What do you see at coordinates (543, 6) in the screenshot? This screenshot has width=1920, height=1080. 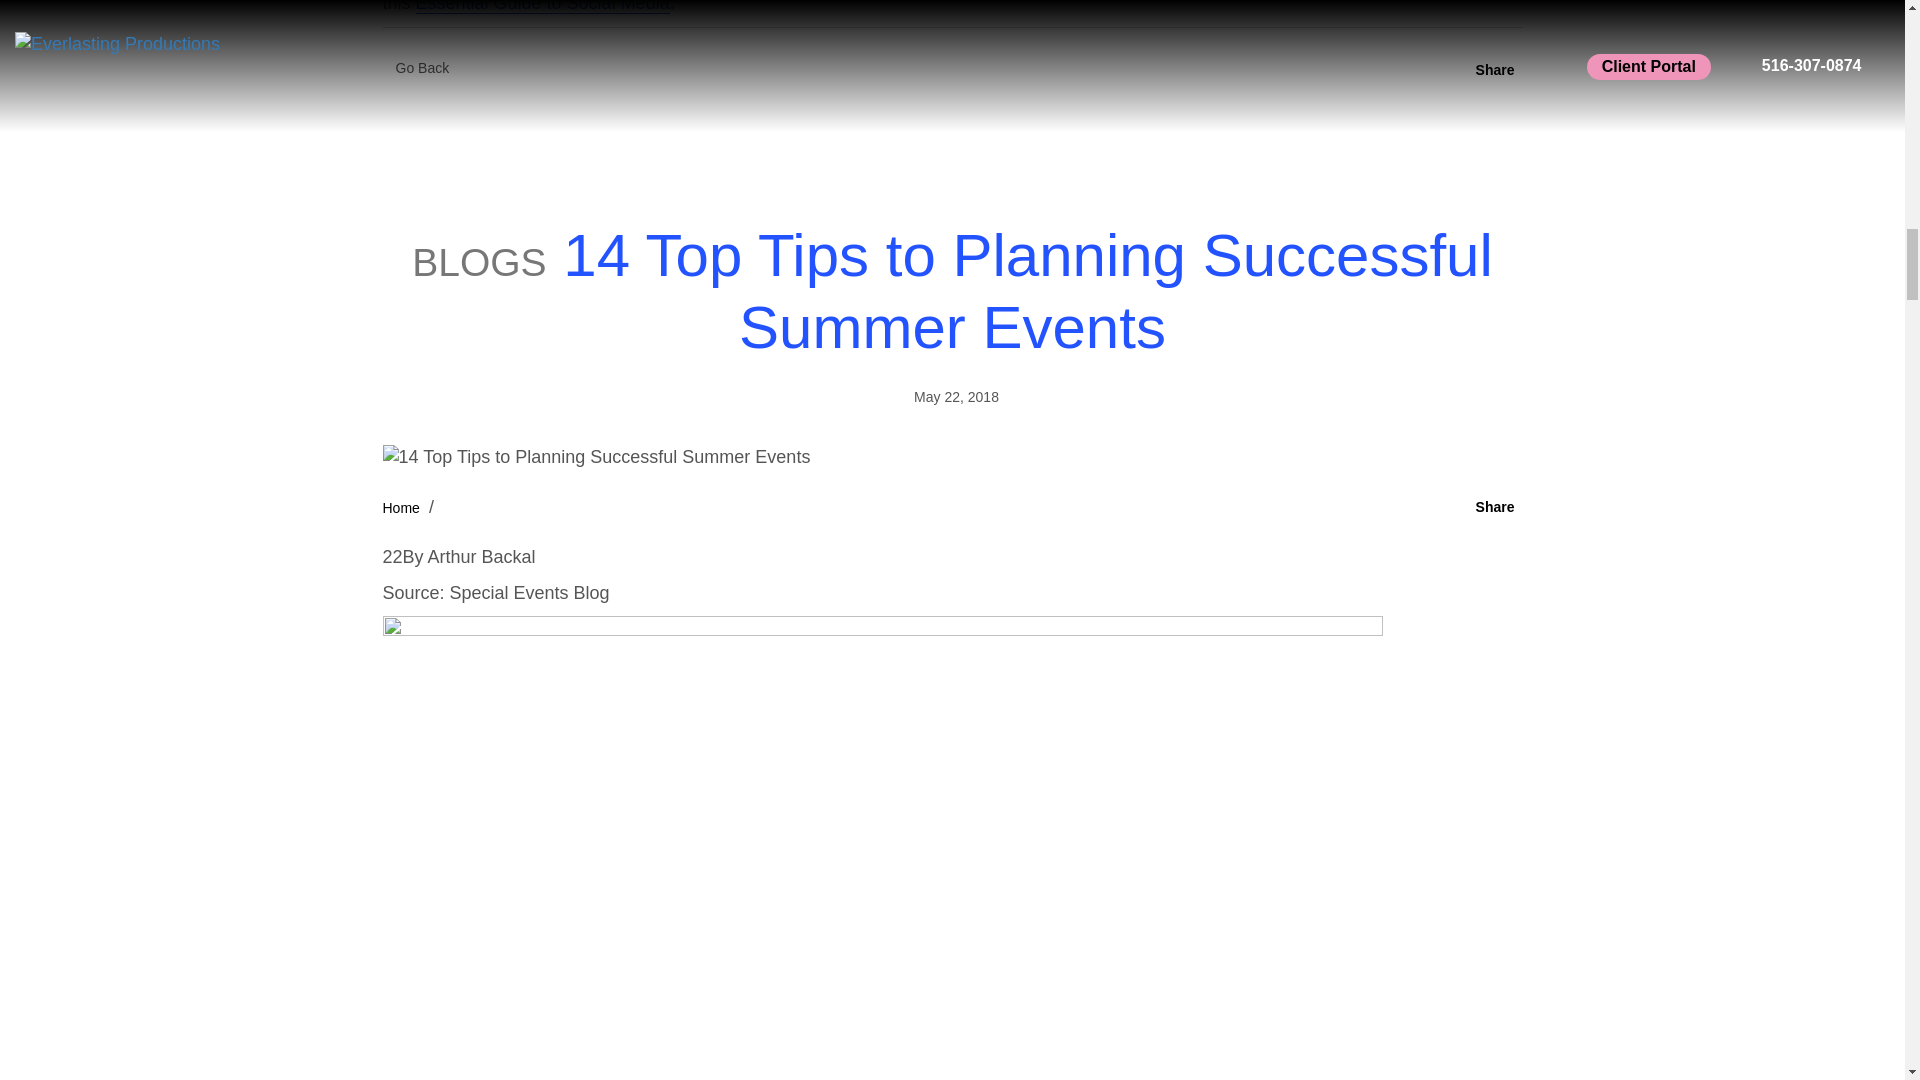 I see `Essential Guide to Social Media` at bounding box center [543, 6].